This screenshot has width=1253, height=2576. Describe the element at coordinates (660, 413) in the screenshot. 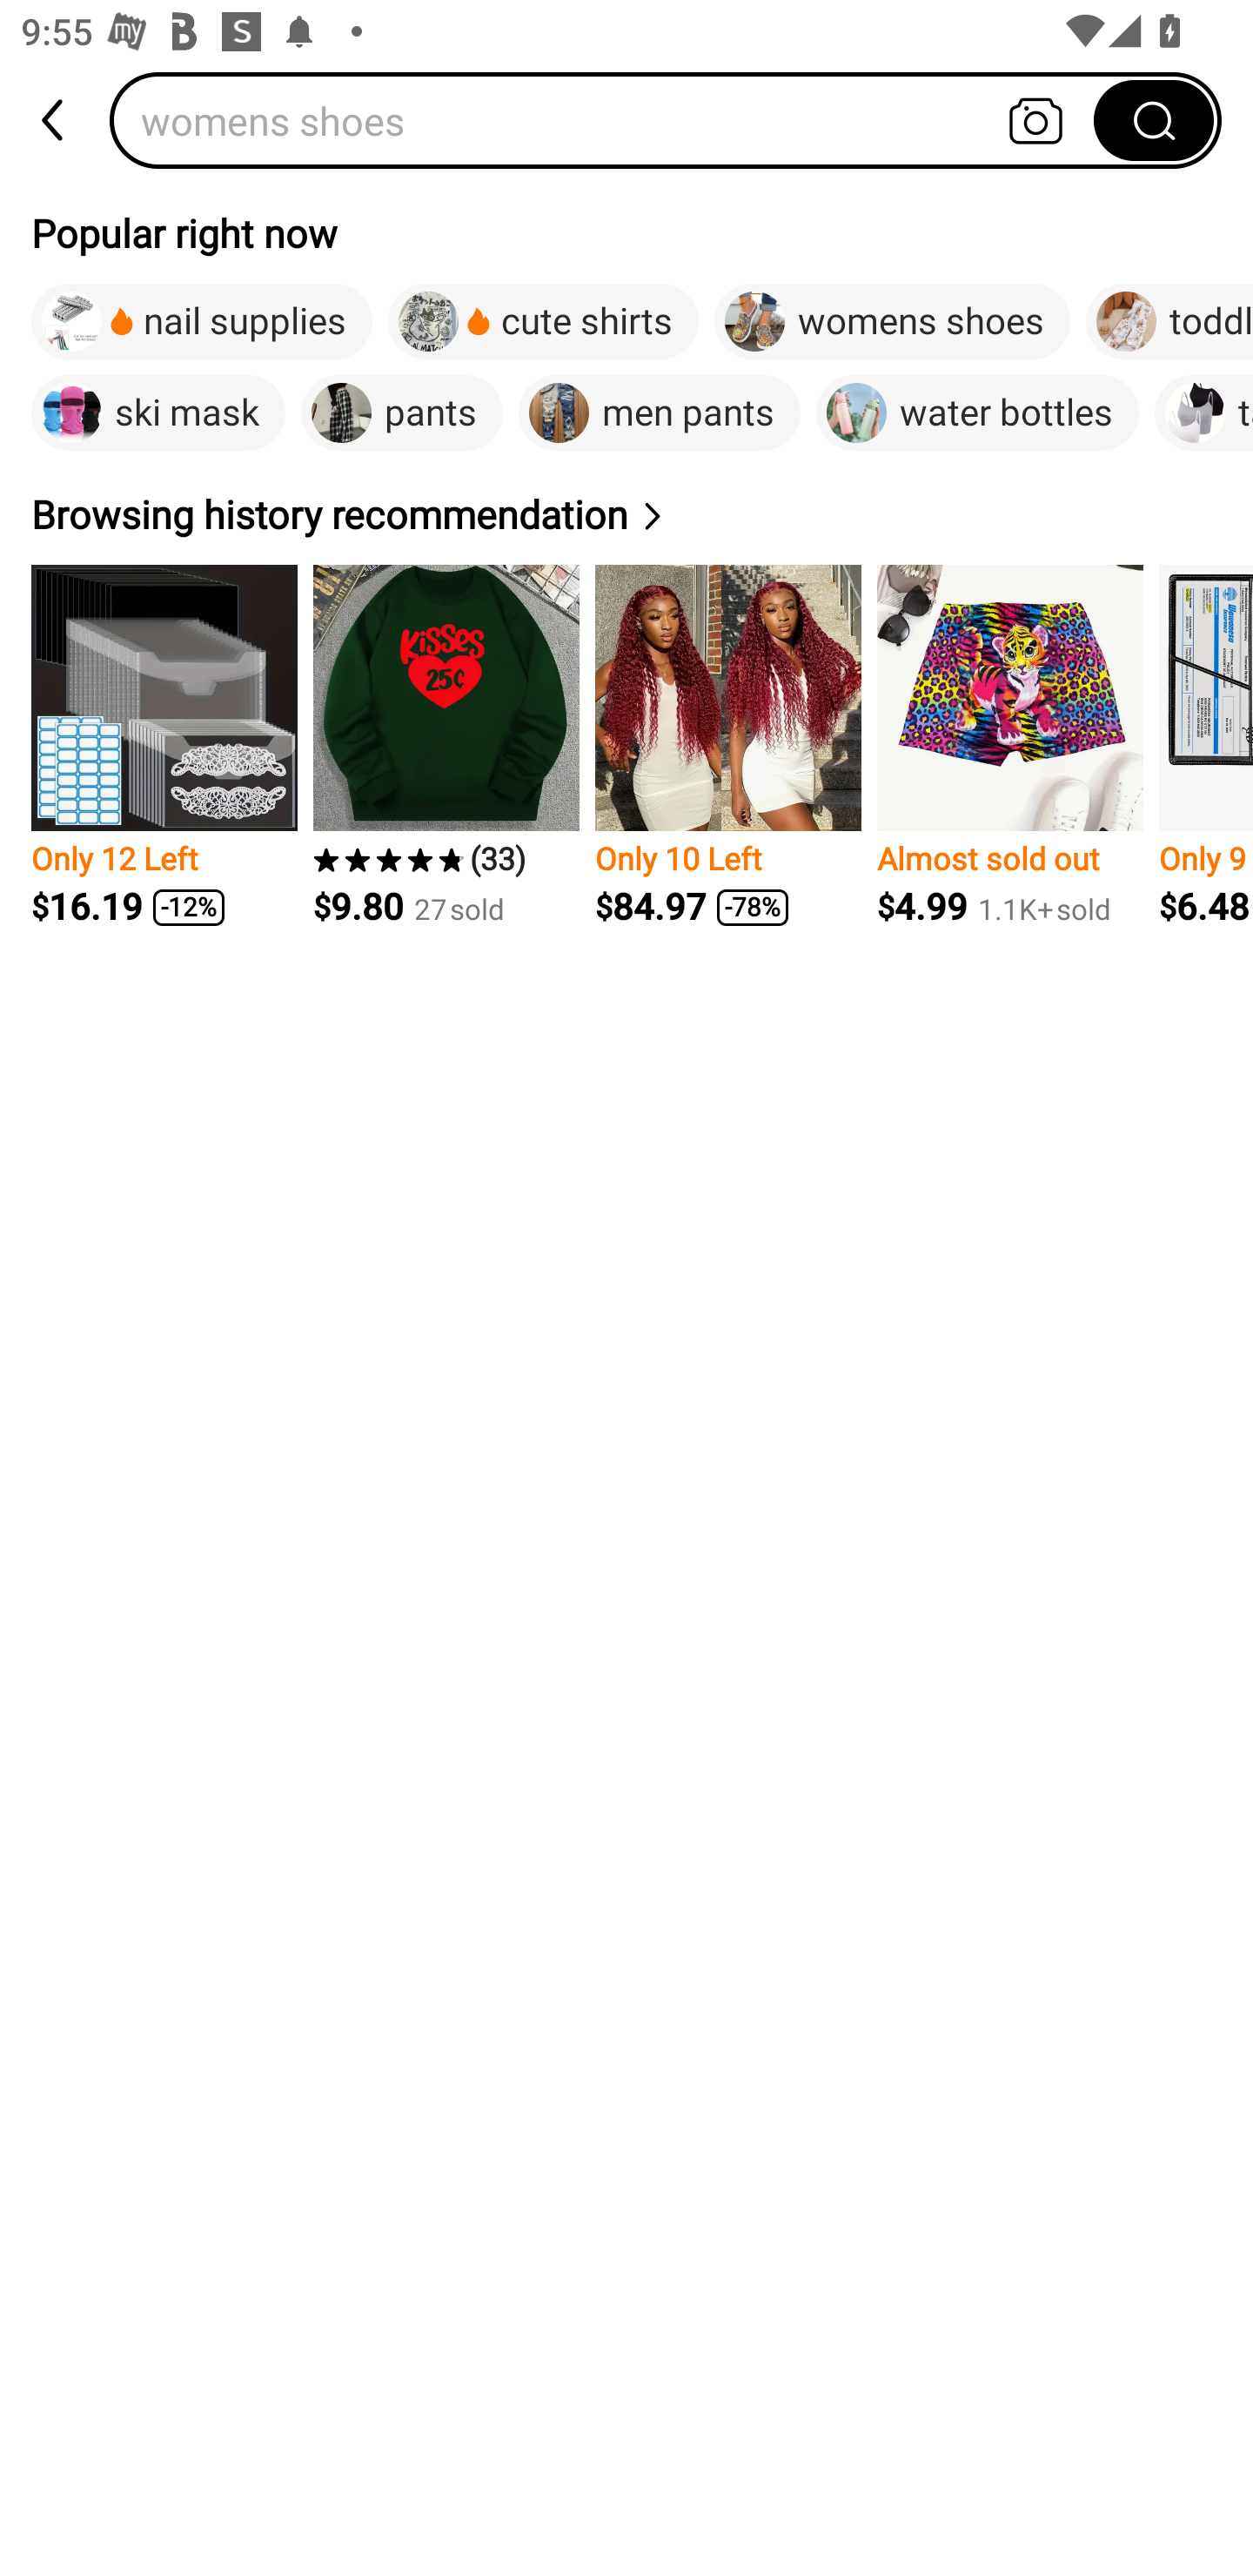

I see `men pants` at that location.